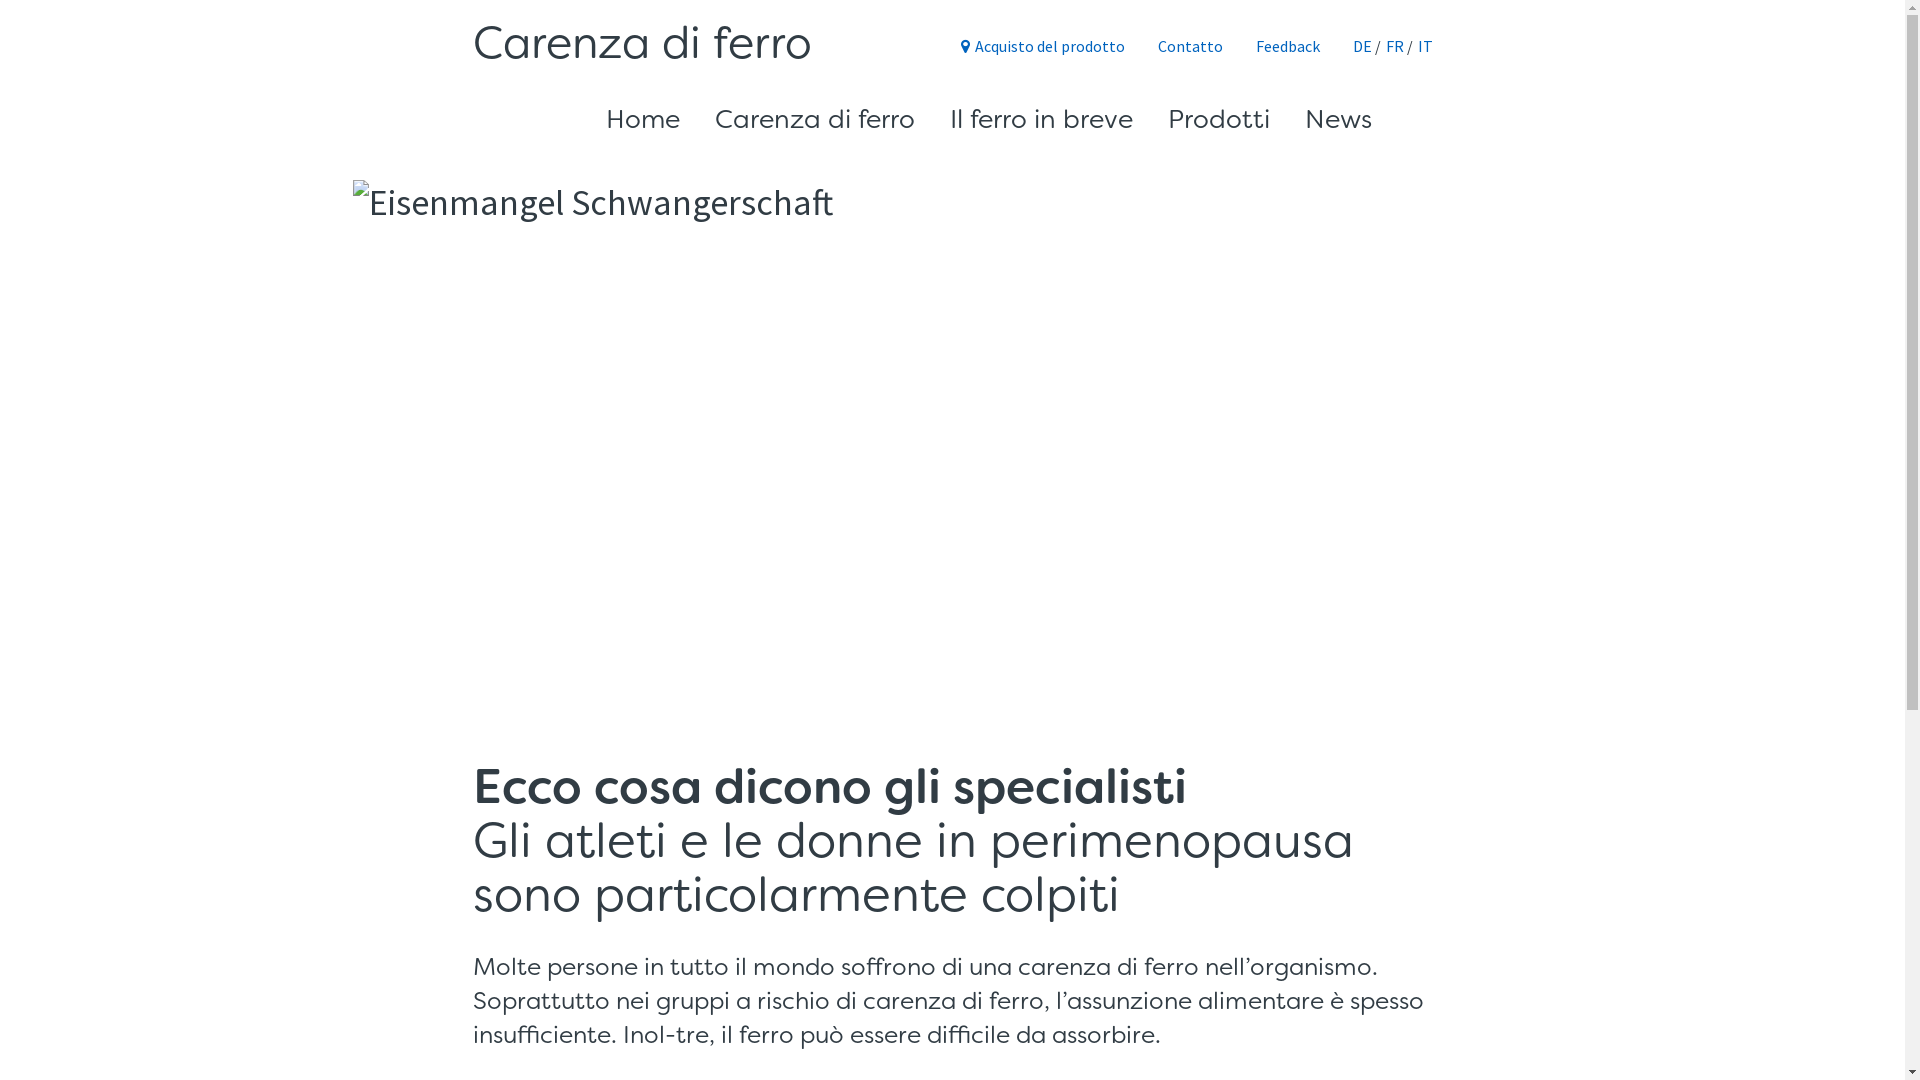 This screenshot has height=1080, width=1920. What do you see at coordinates (1395, 46) in the screenshot?
I see `FR` at bounding box center [1395, 46].